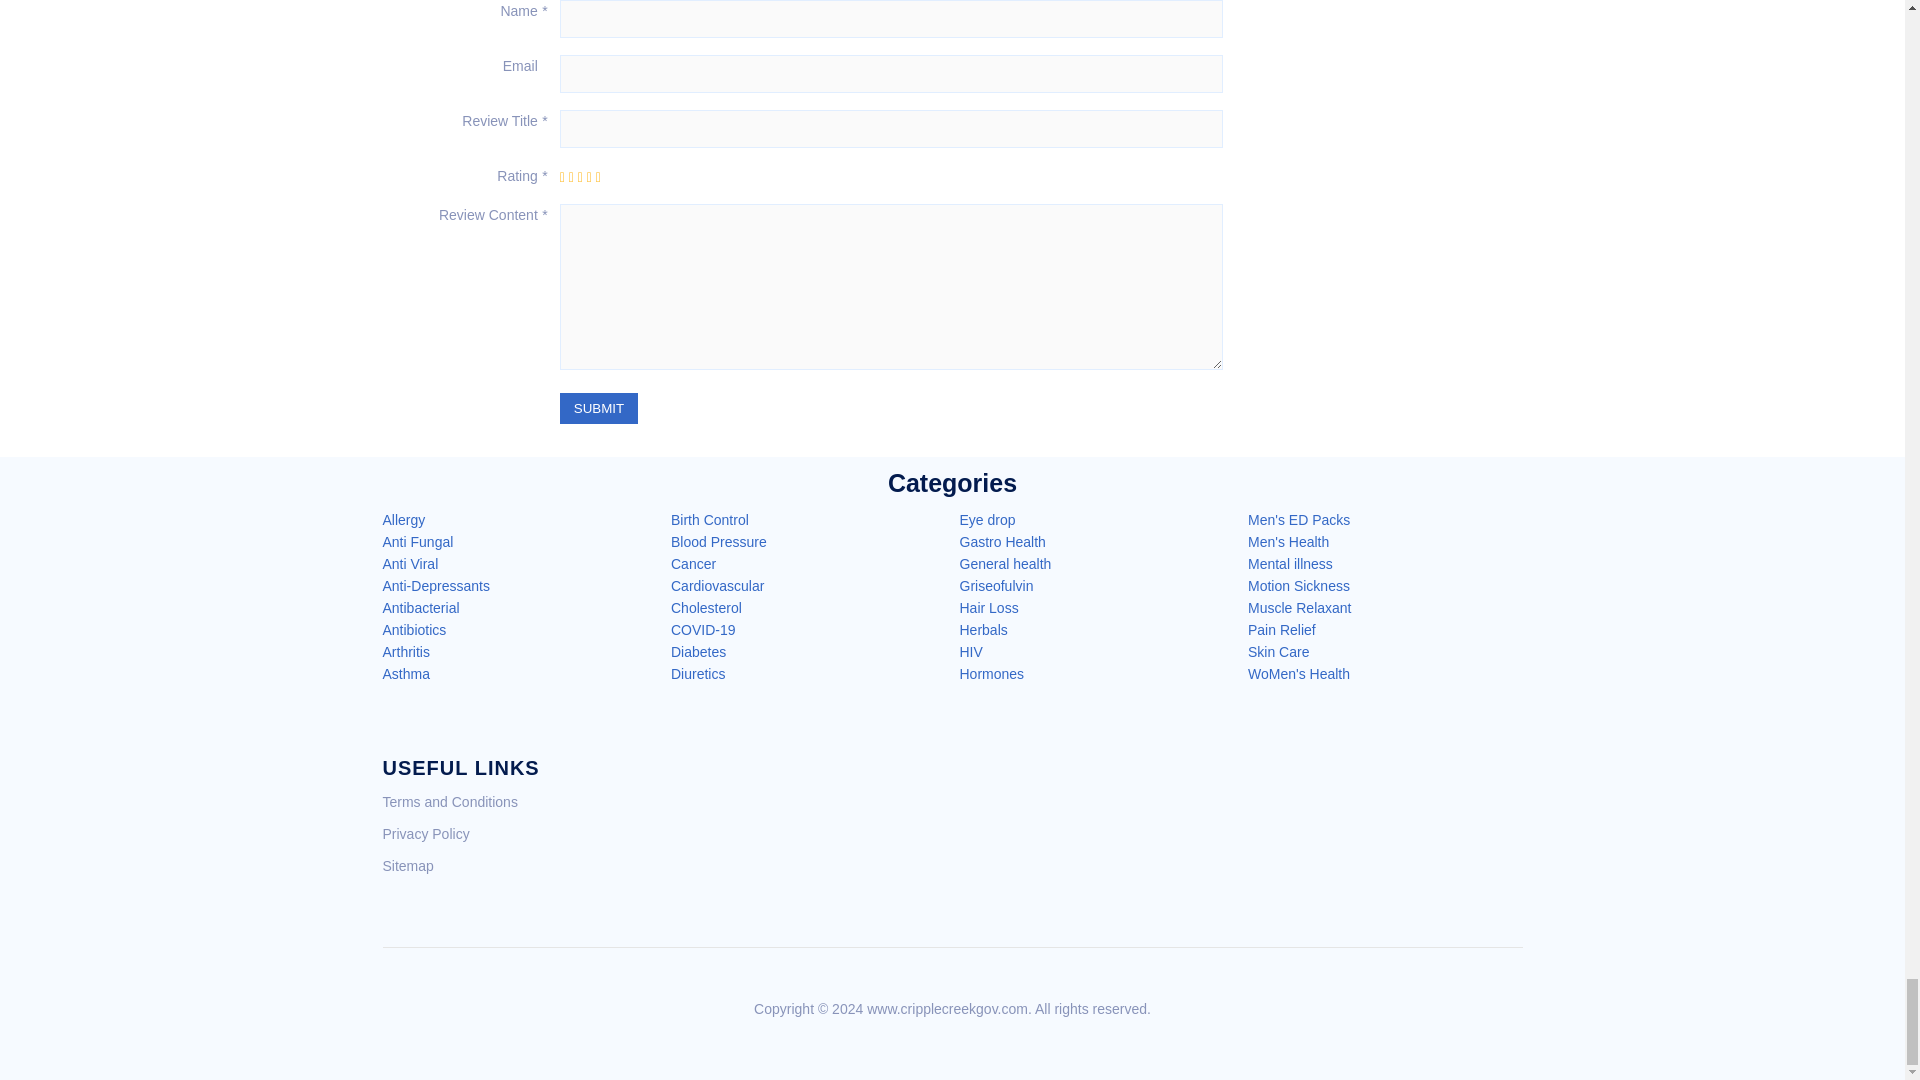 The width and height of the screenshot is (1920, 1080). What do you see at coordinates (706, 608) in the screenshot?
I see `Cholesterol` at bounding box center [706, 608].